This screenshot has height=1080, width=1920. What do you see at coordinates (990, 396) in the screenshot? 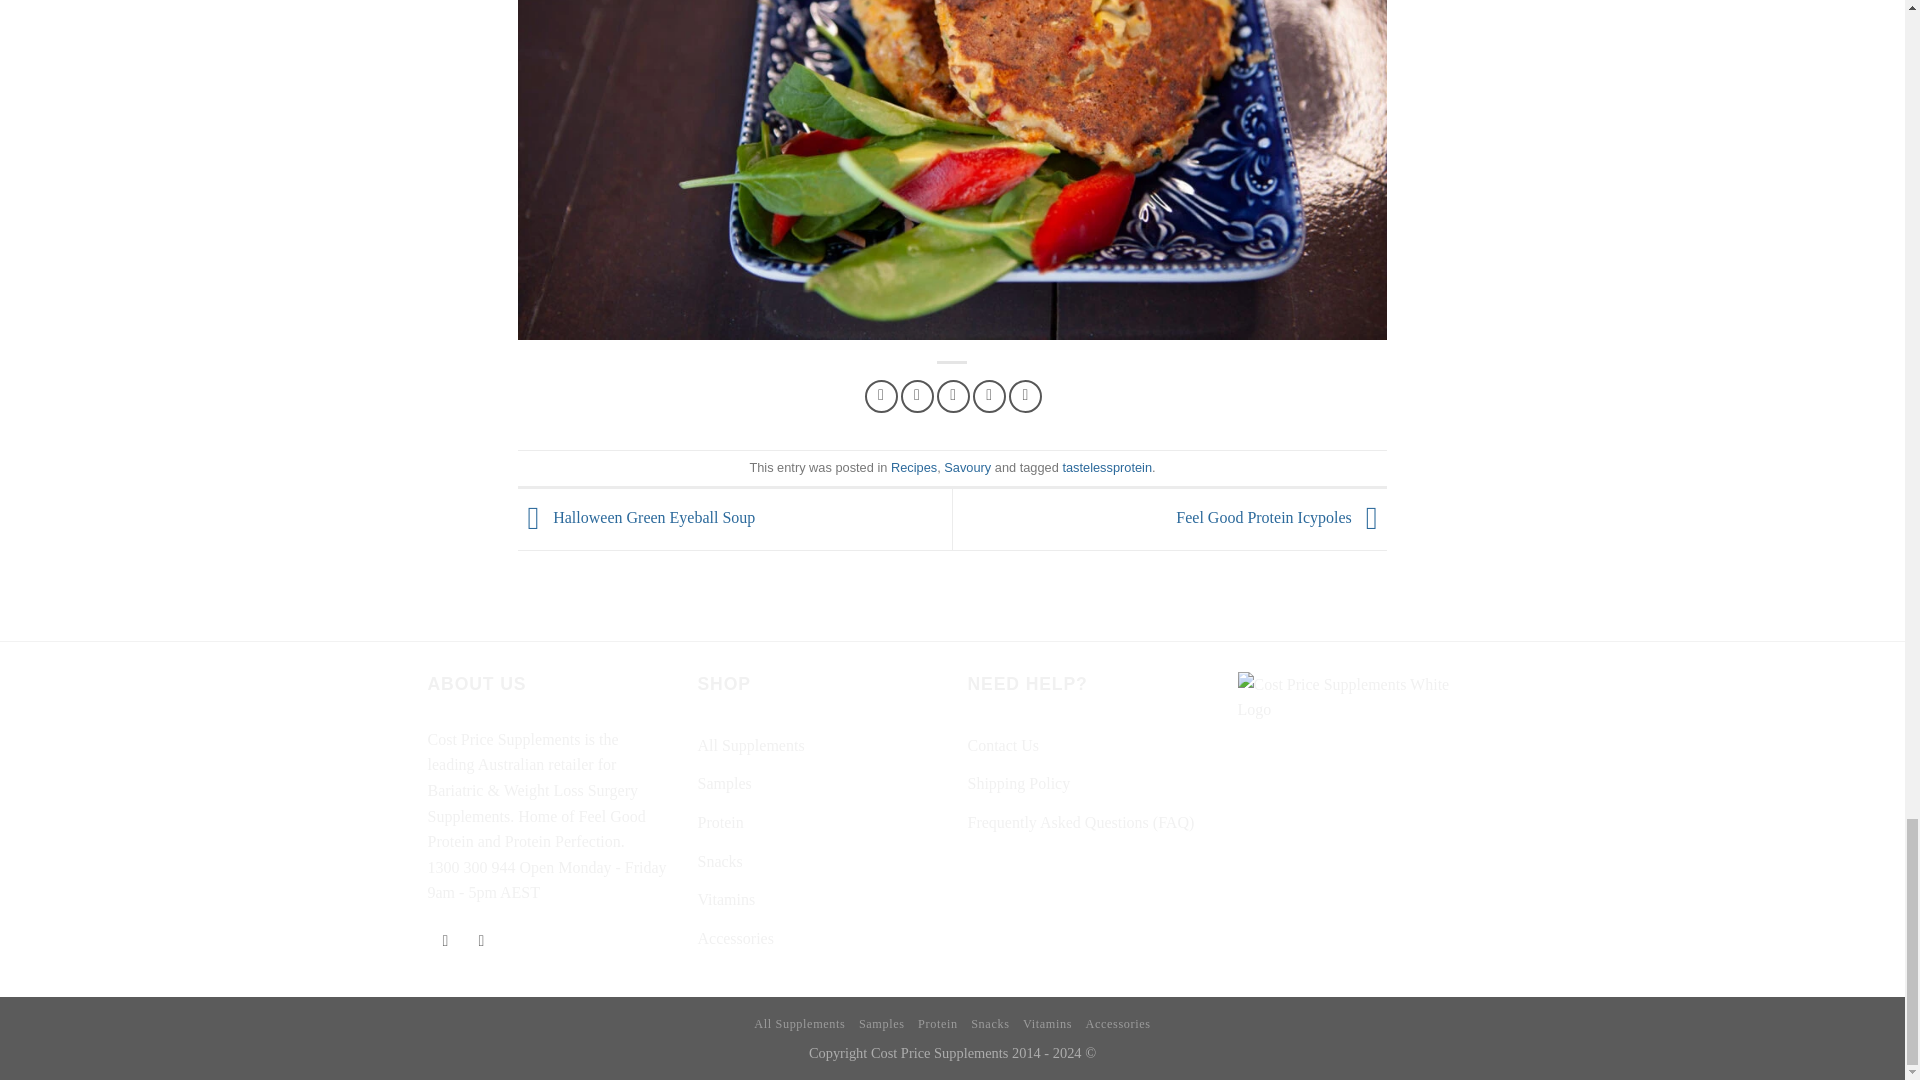
I see `Pin on Pinterest` at bounding box center [990, 396].